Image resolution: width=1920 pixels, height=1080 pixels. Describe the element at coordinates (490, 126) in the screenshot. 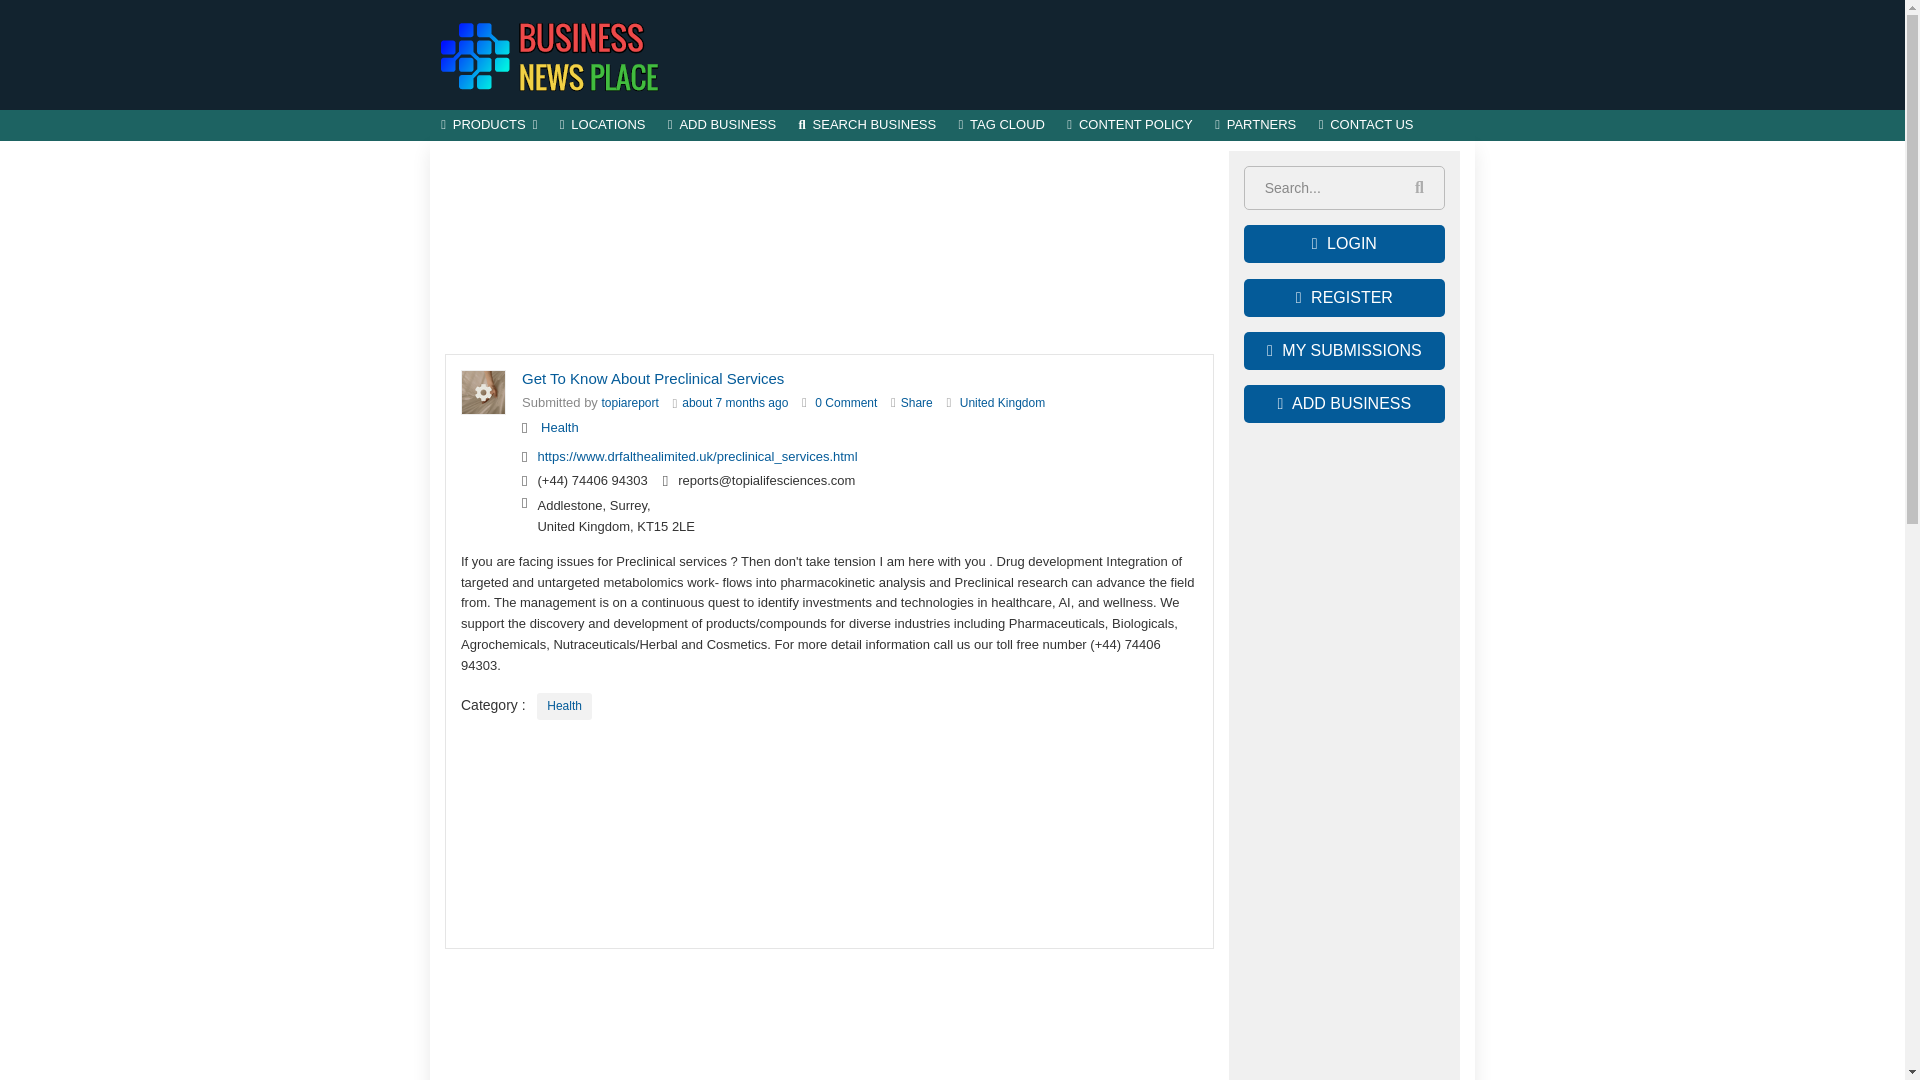

I see `PRODUCTS` at that location.